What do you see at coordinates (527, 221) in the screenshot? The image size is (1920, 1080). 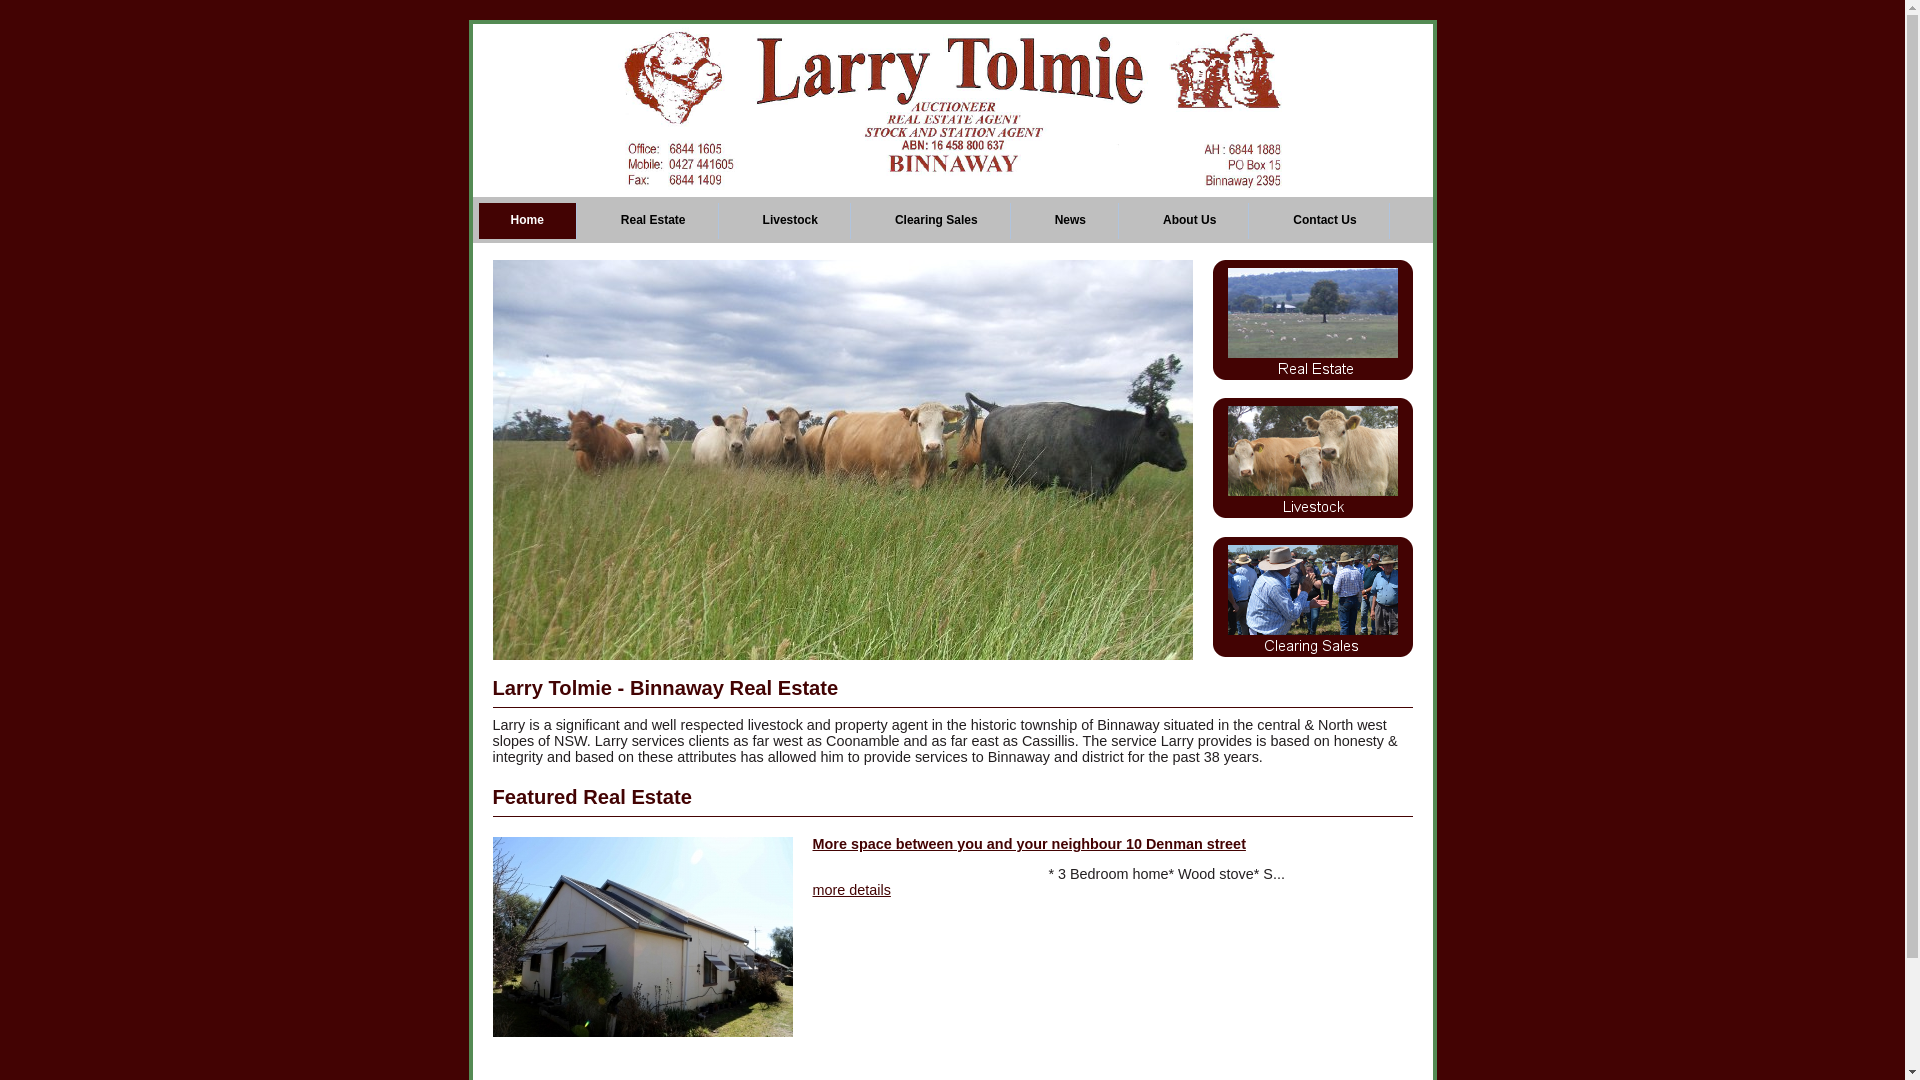 I see `Home` at bounding box center [527, 221].